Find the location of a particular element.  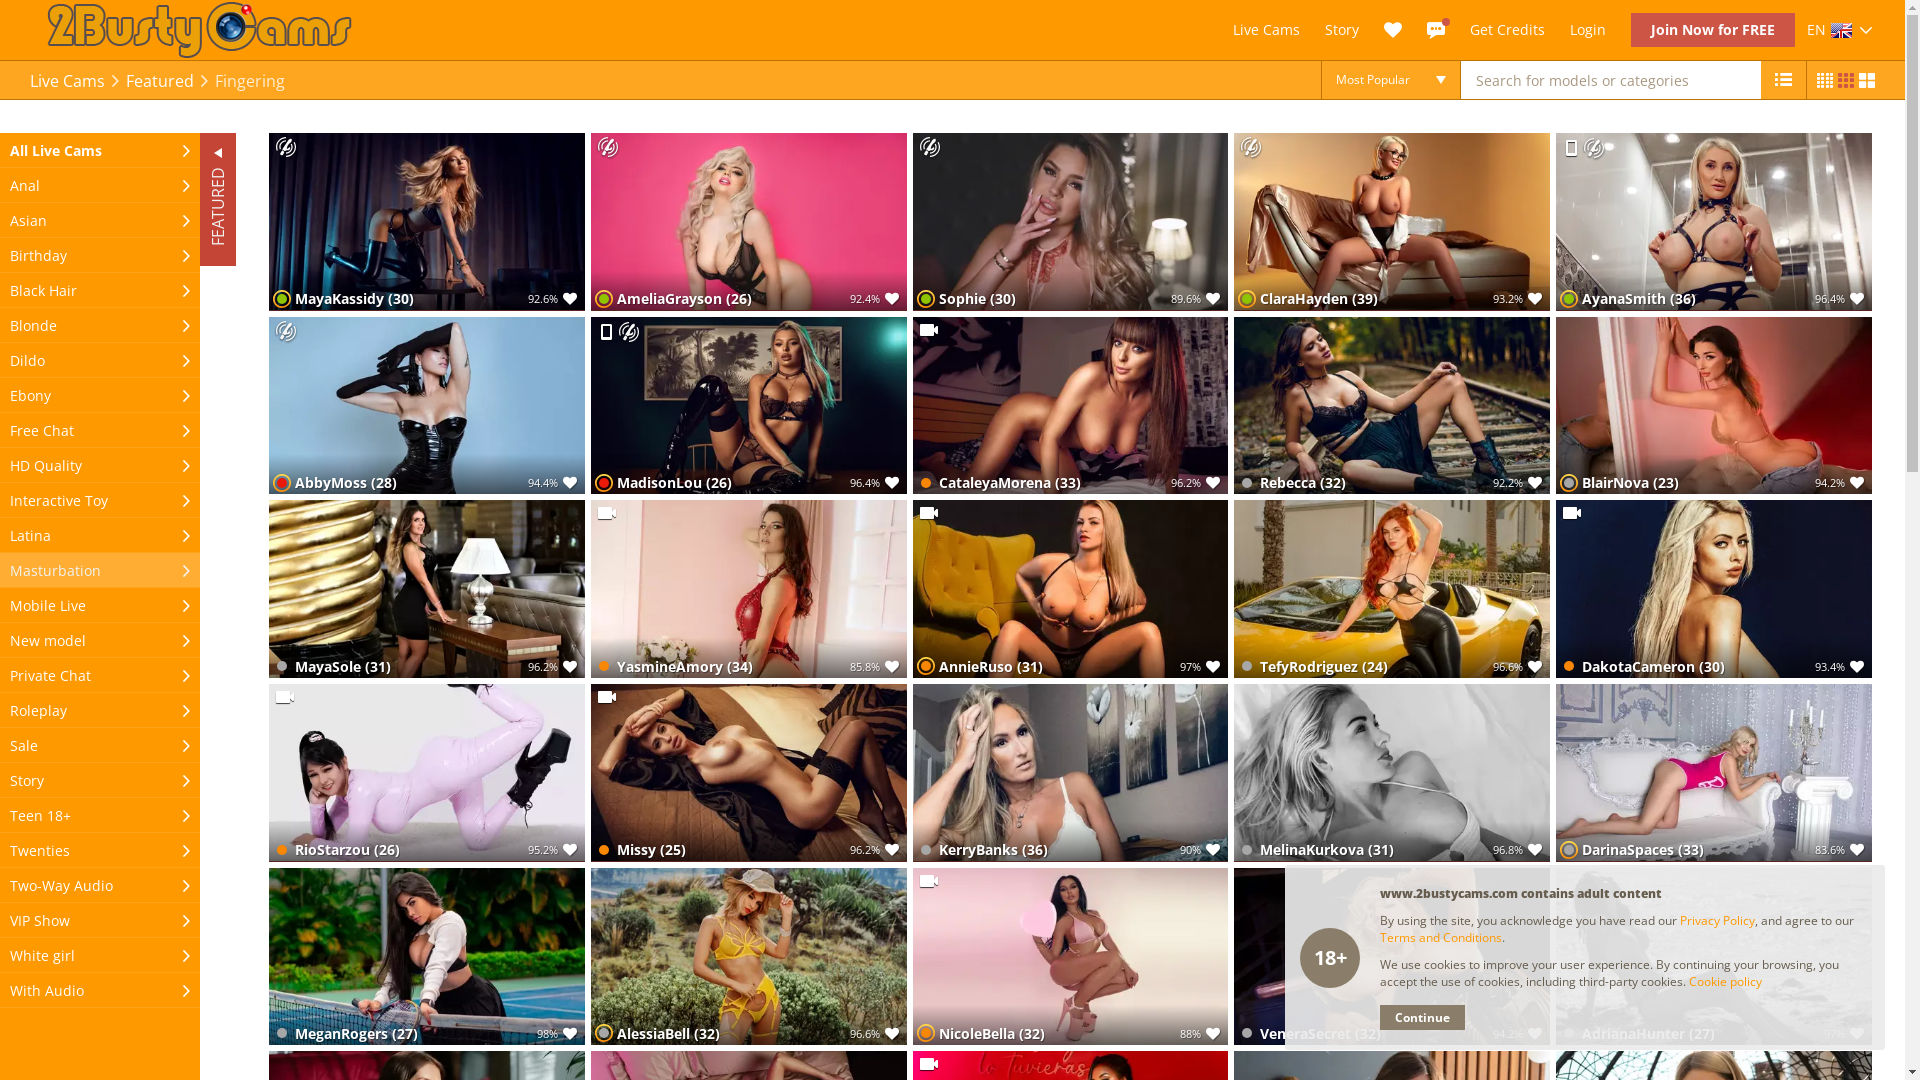

VeneraSecret (32)
94.2% is located at coordinates (1392, 957).